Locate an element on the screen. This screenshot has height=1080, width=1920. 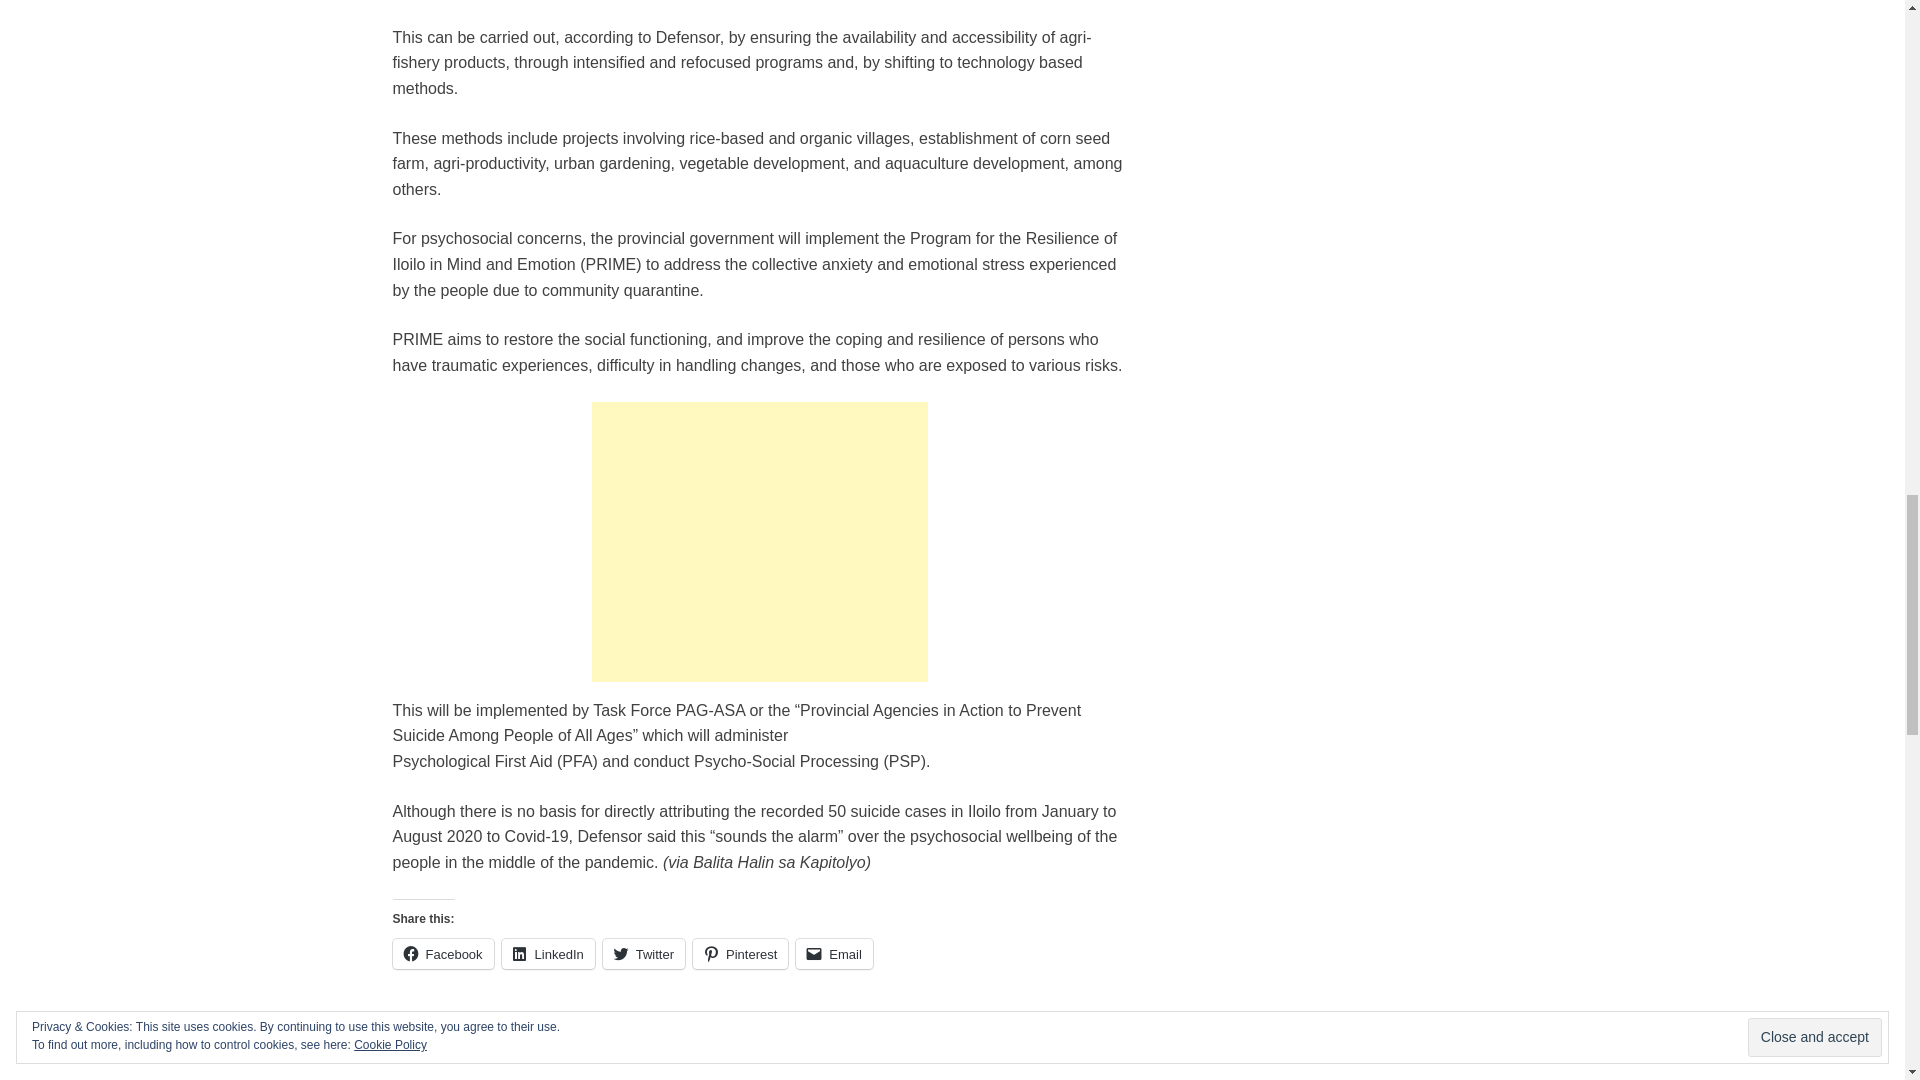
ARTHUR DEFENSOR JR. is located at coordinates (530, 1026).